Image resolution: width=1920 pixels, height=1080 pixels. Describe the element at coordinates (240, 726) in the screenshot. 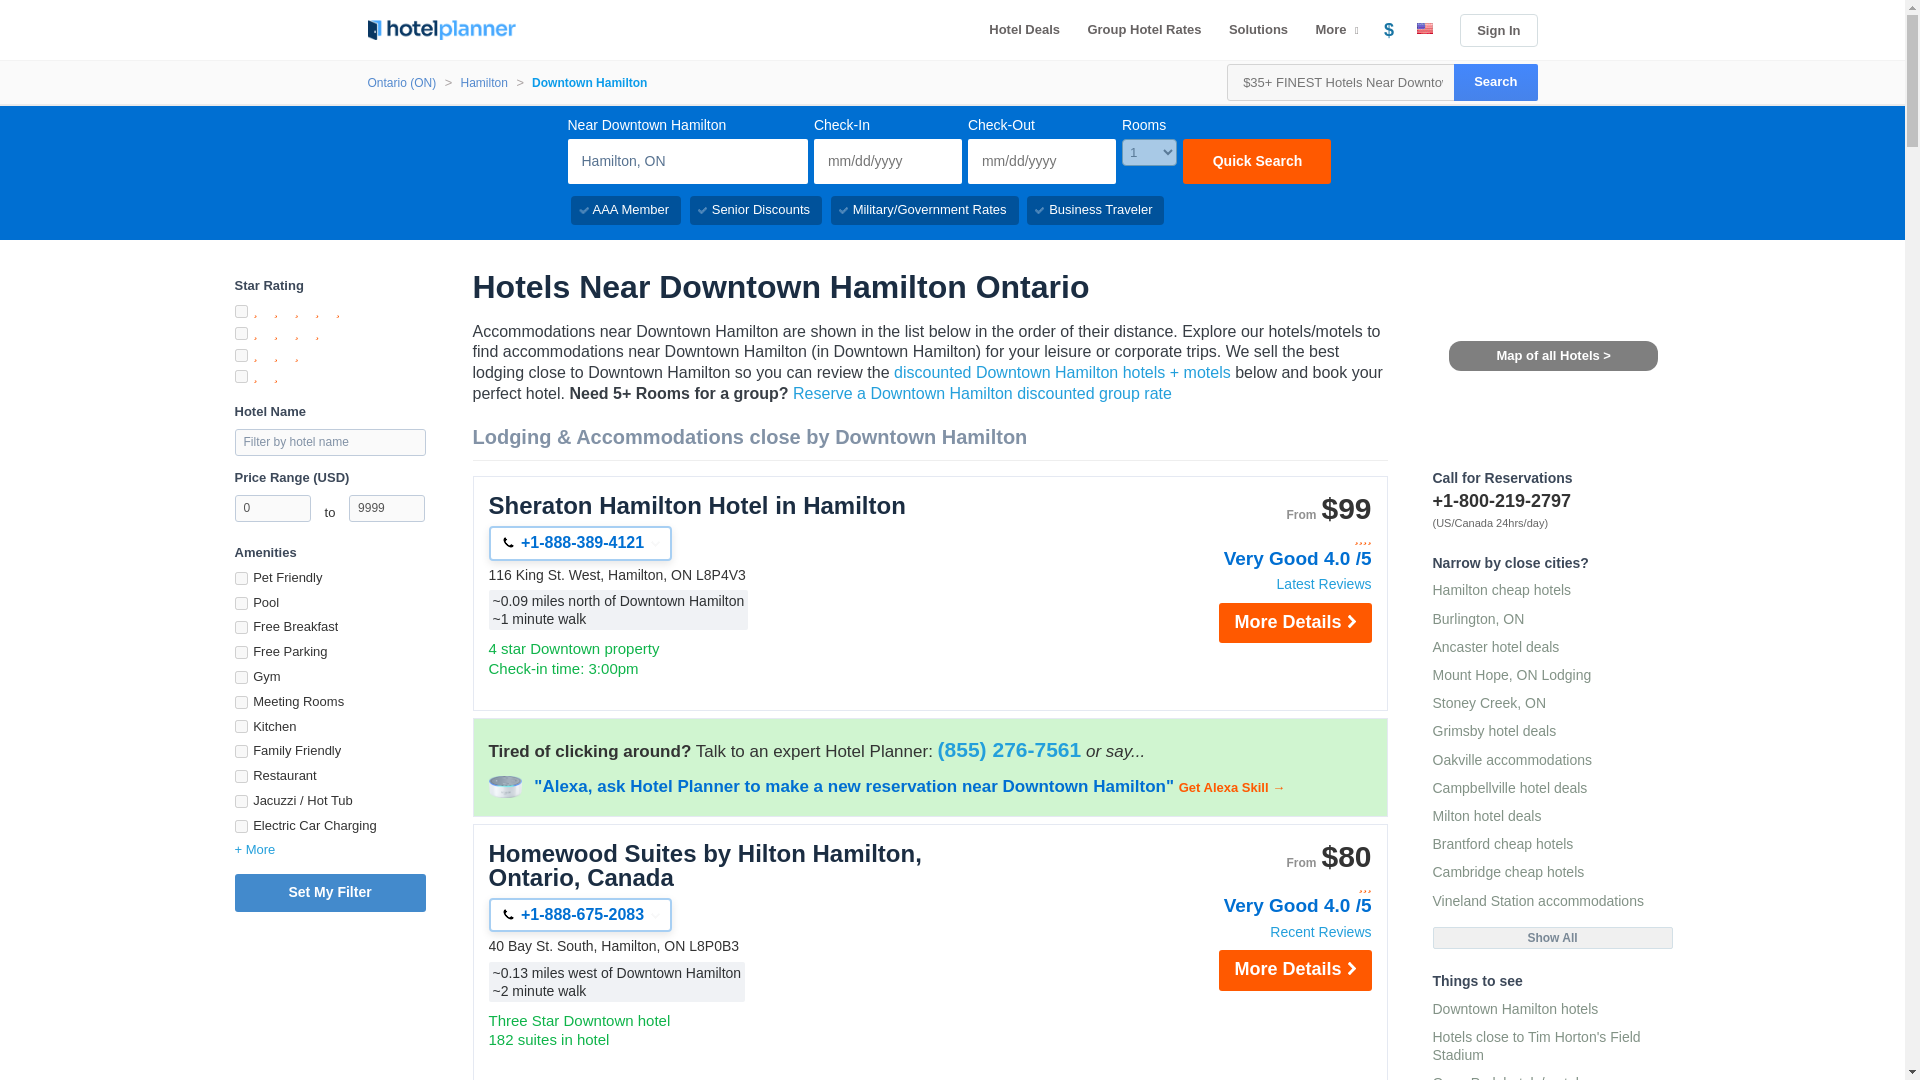

I see `81` at that location.